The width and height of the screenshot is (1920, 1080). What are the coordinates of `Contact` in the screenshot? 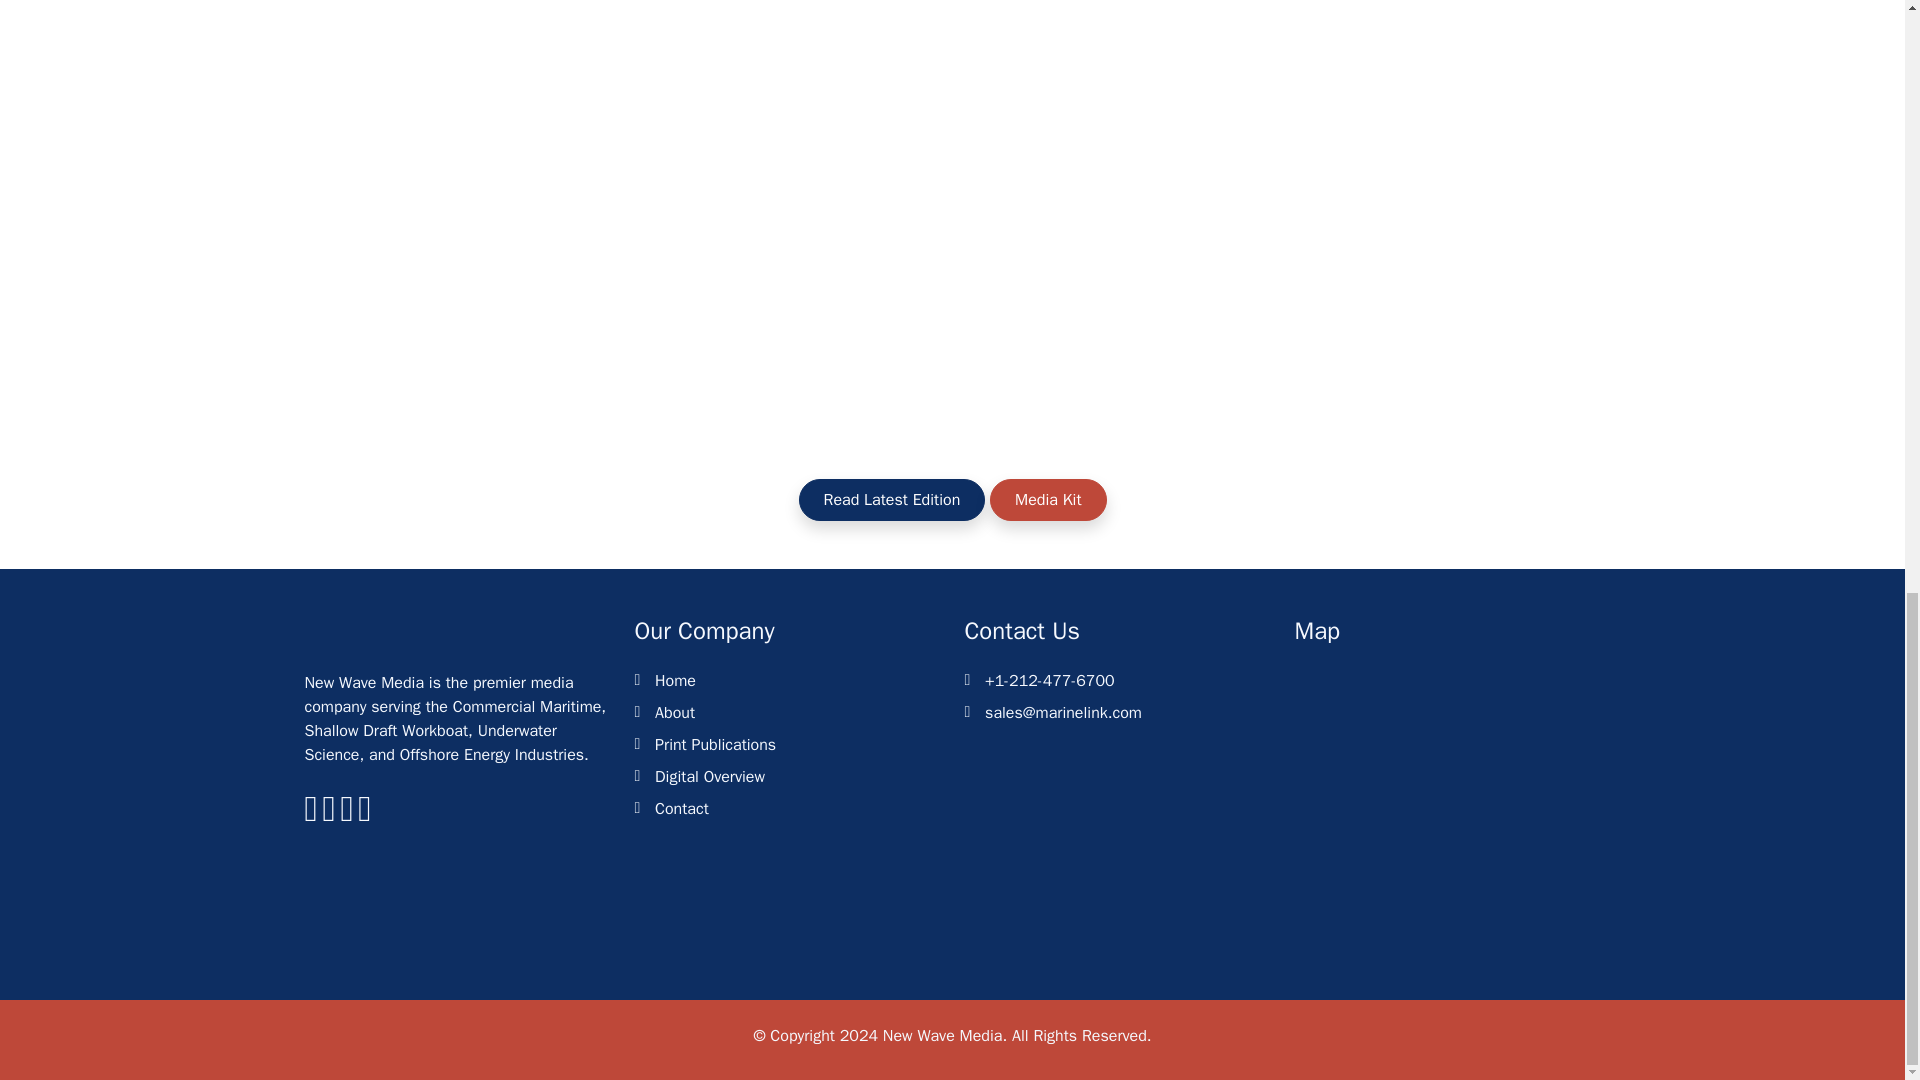 It's located at (681, 808).